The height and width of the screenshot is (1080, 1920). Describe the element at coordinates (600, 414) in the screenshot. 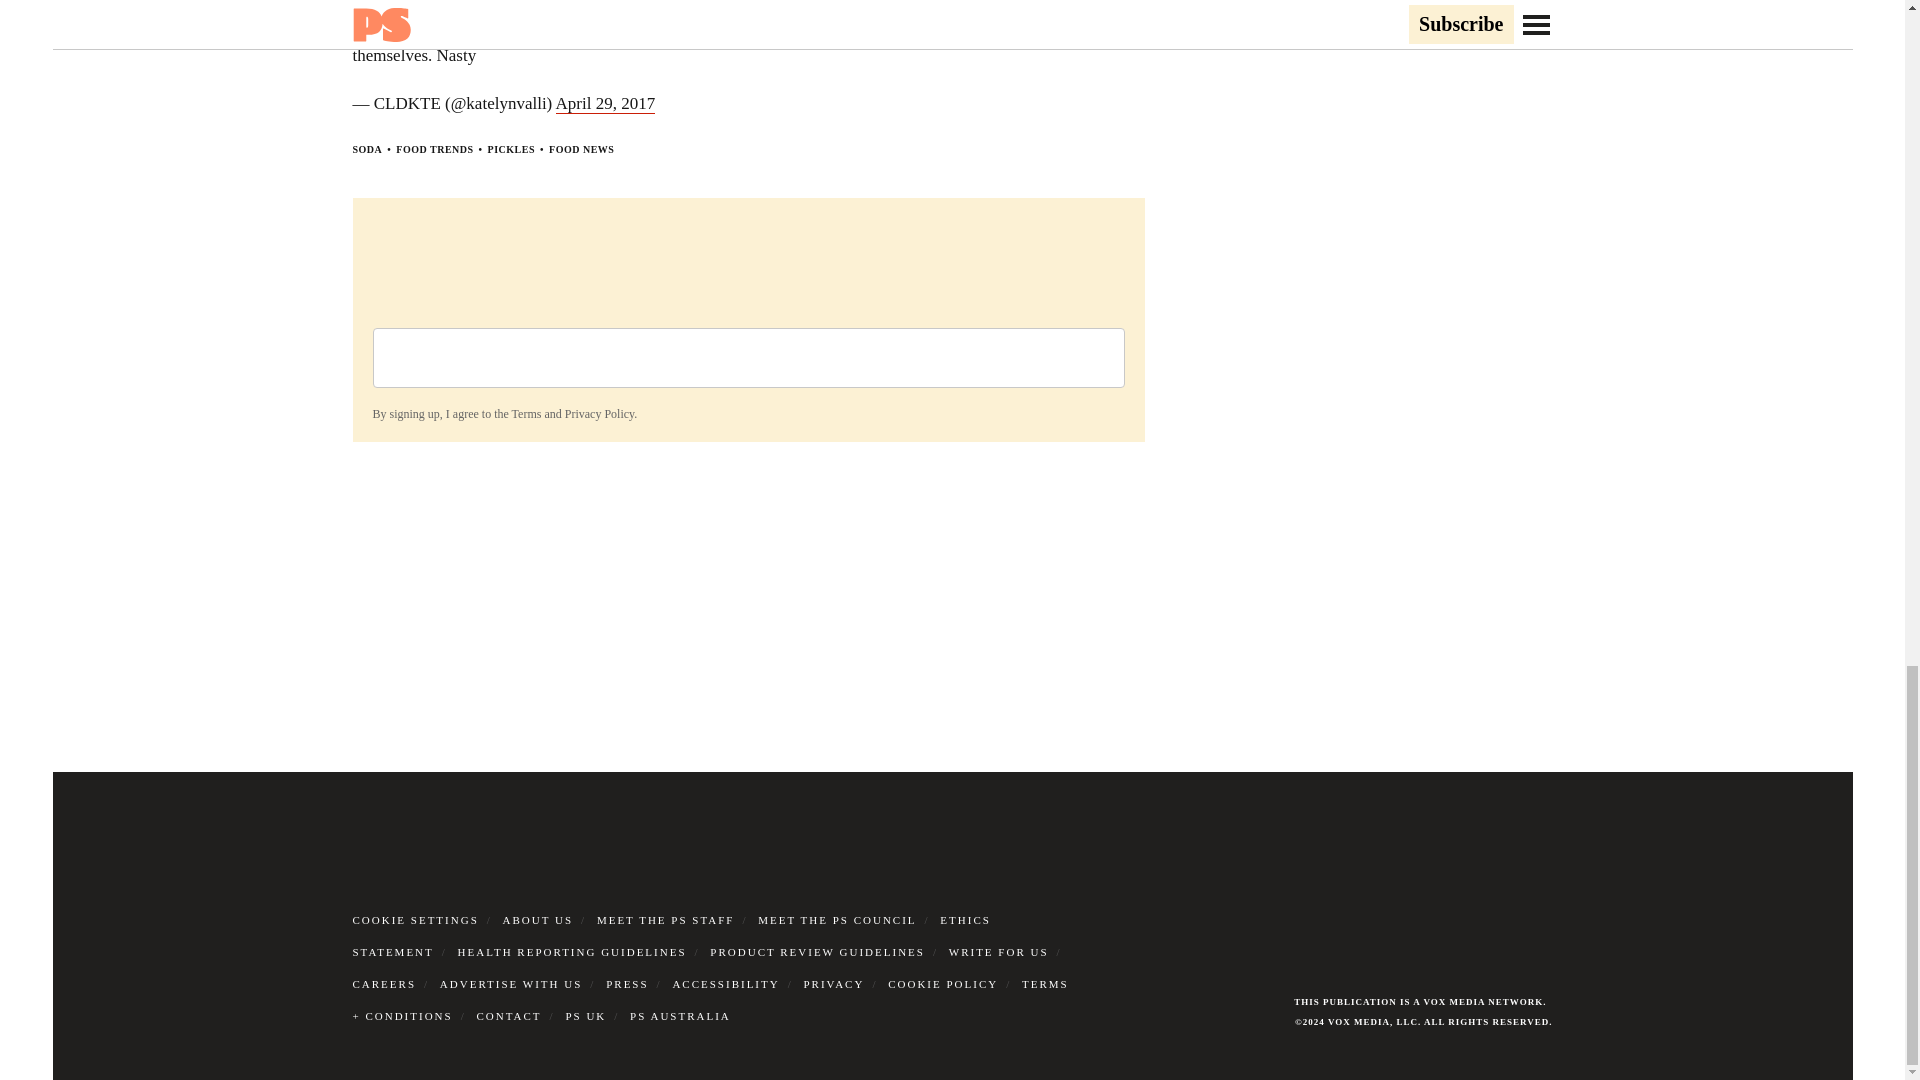

I see `Privacy Policy.` at that location.